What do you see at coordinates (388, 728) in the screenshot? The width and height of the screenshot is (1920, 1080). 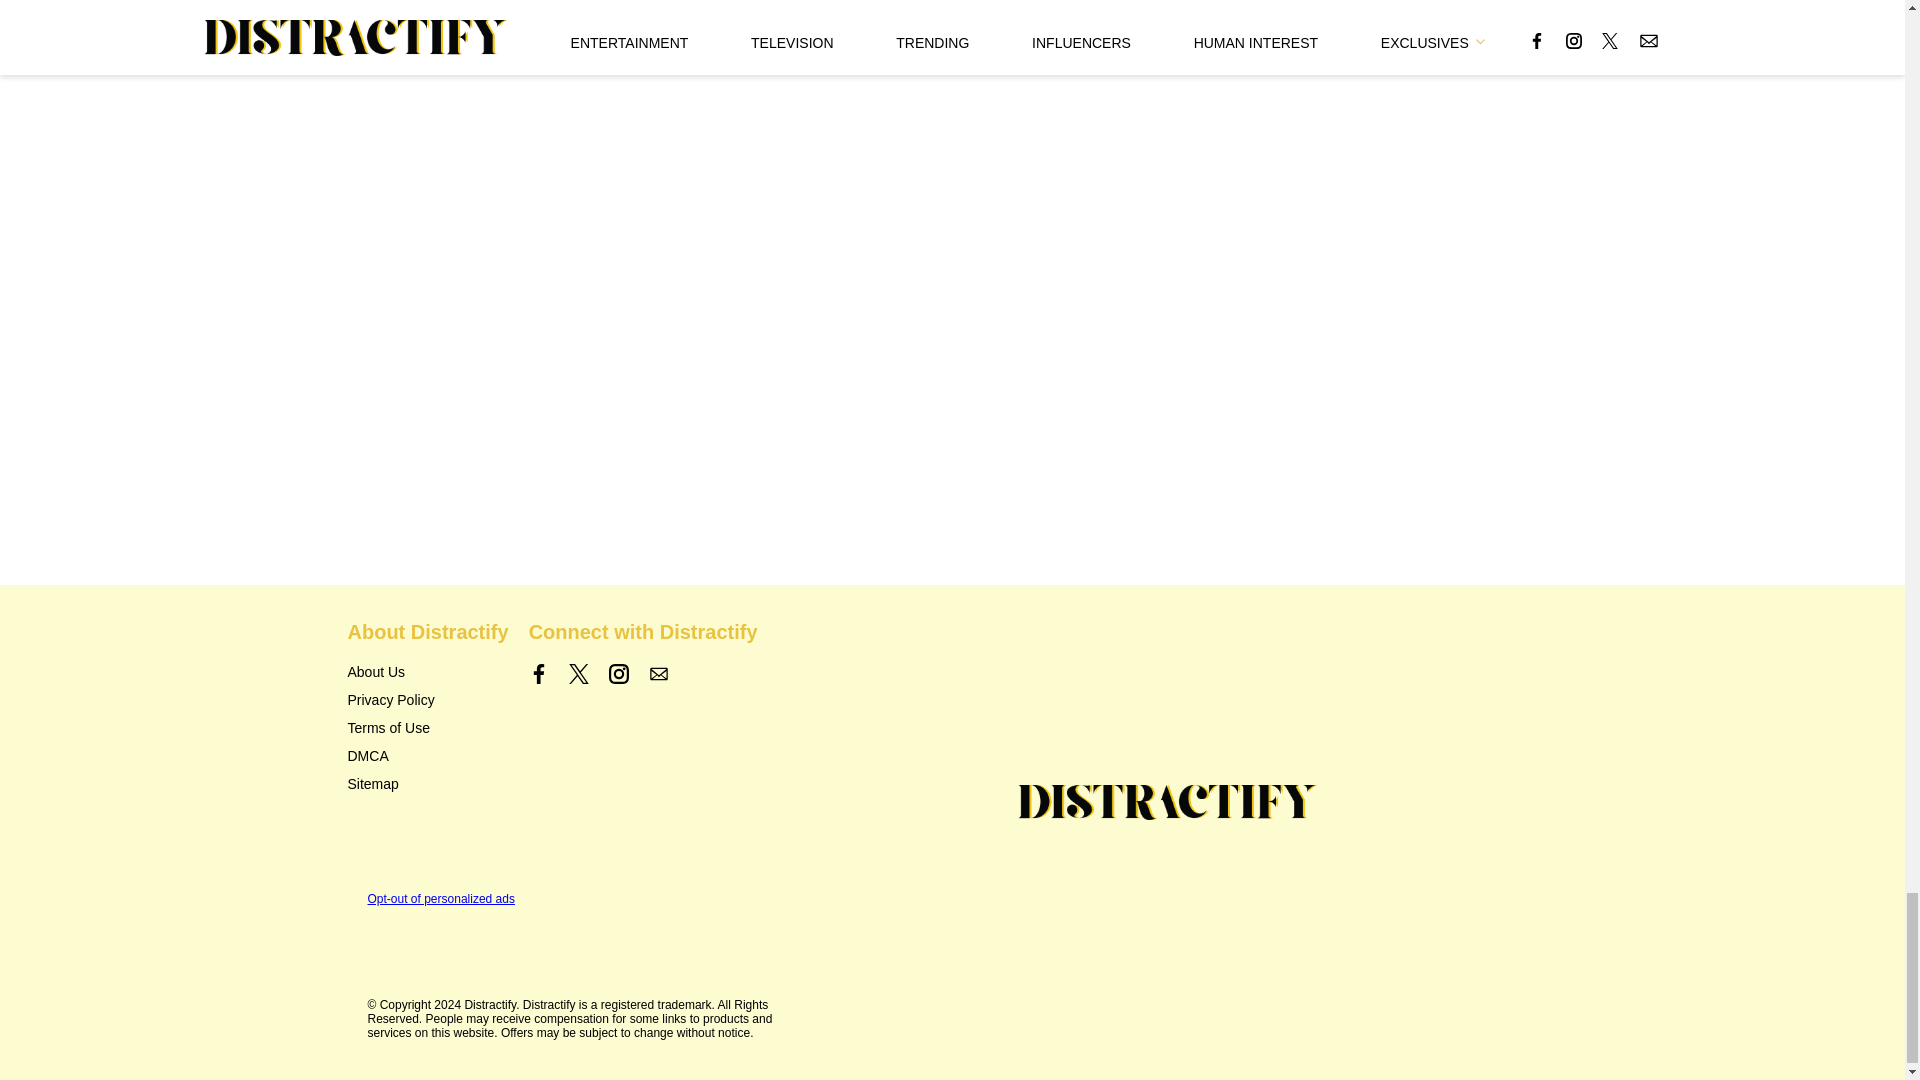 I see `Terms of Use` at bounding box center [388, 728].